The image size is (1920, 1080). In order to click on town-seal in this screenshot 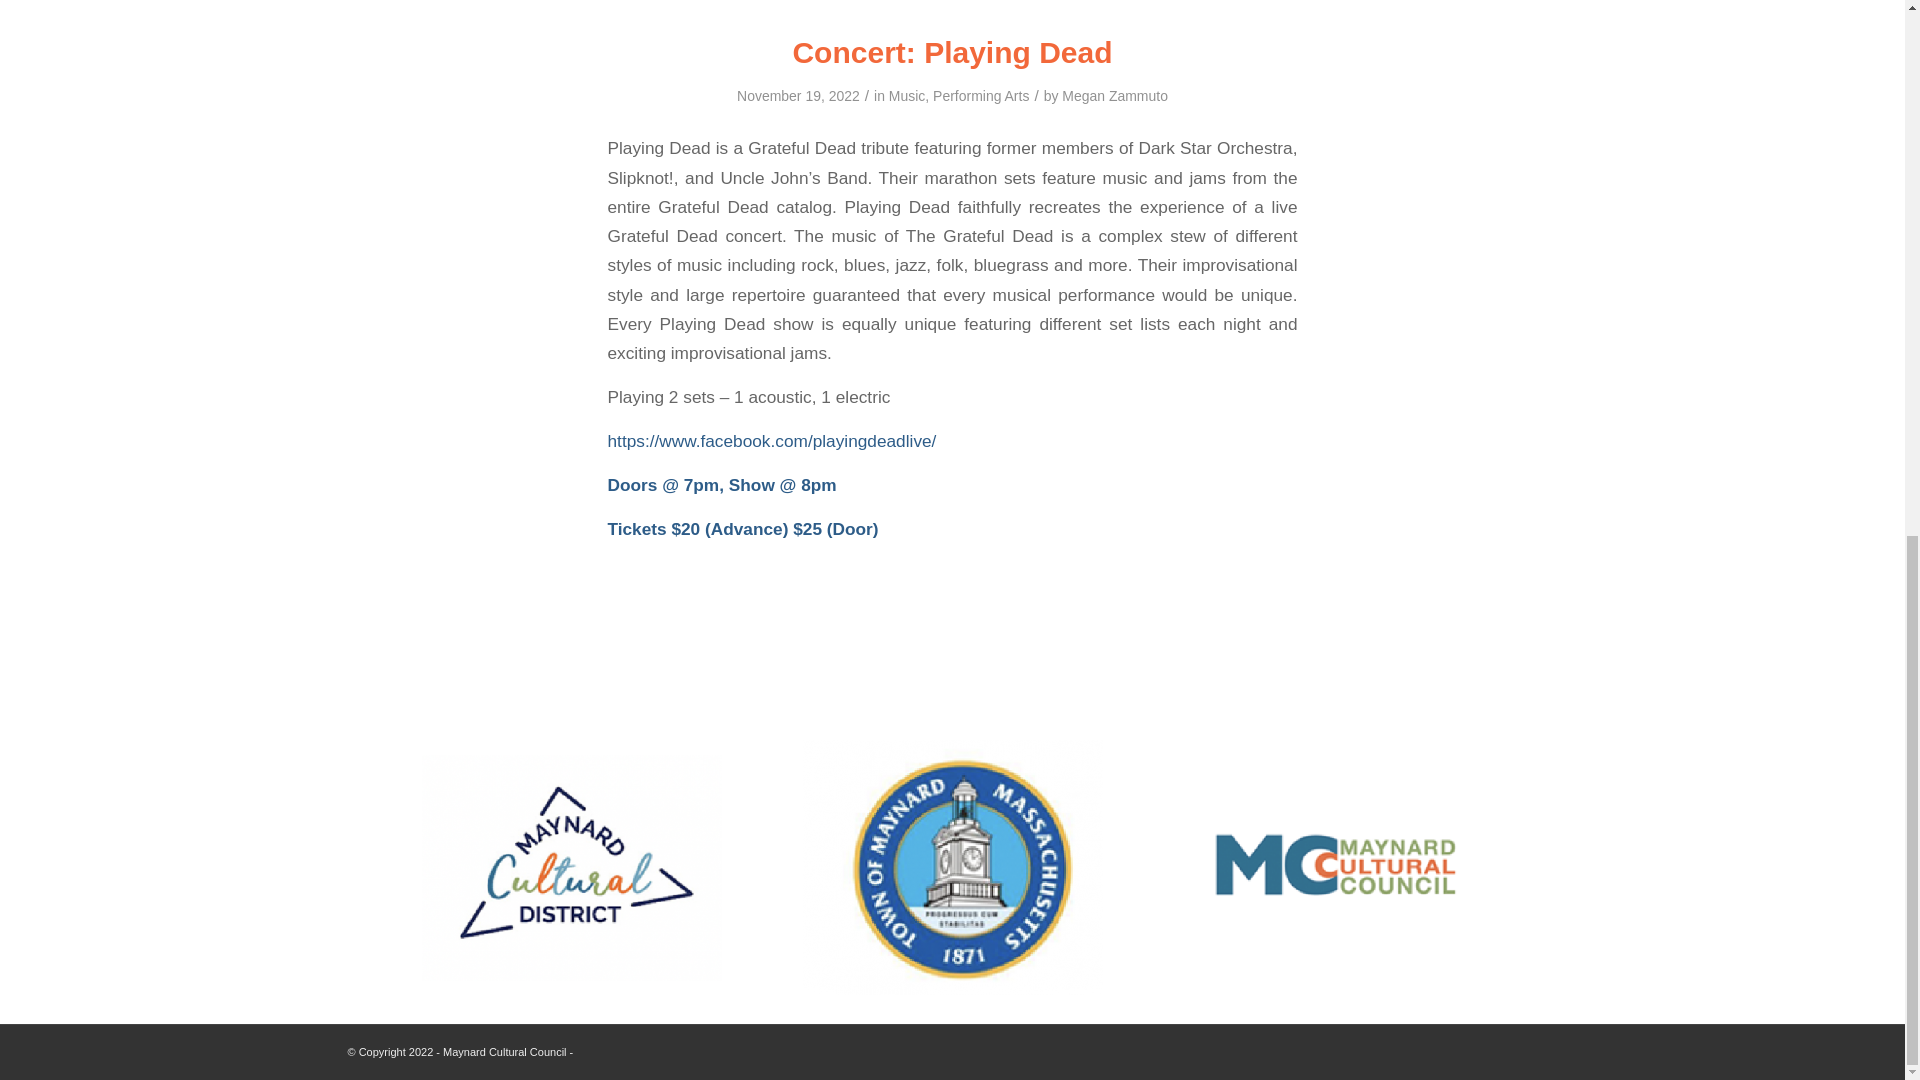, I will do `click(952, 866)`.